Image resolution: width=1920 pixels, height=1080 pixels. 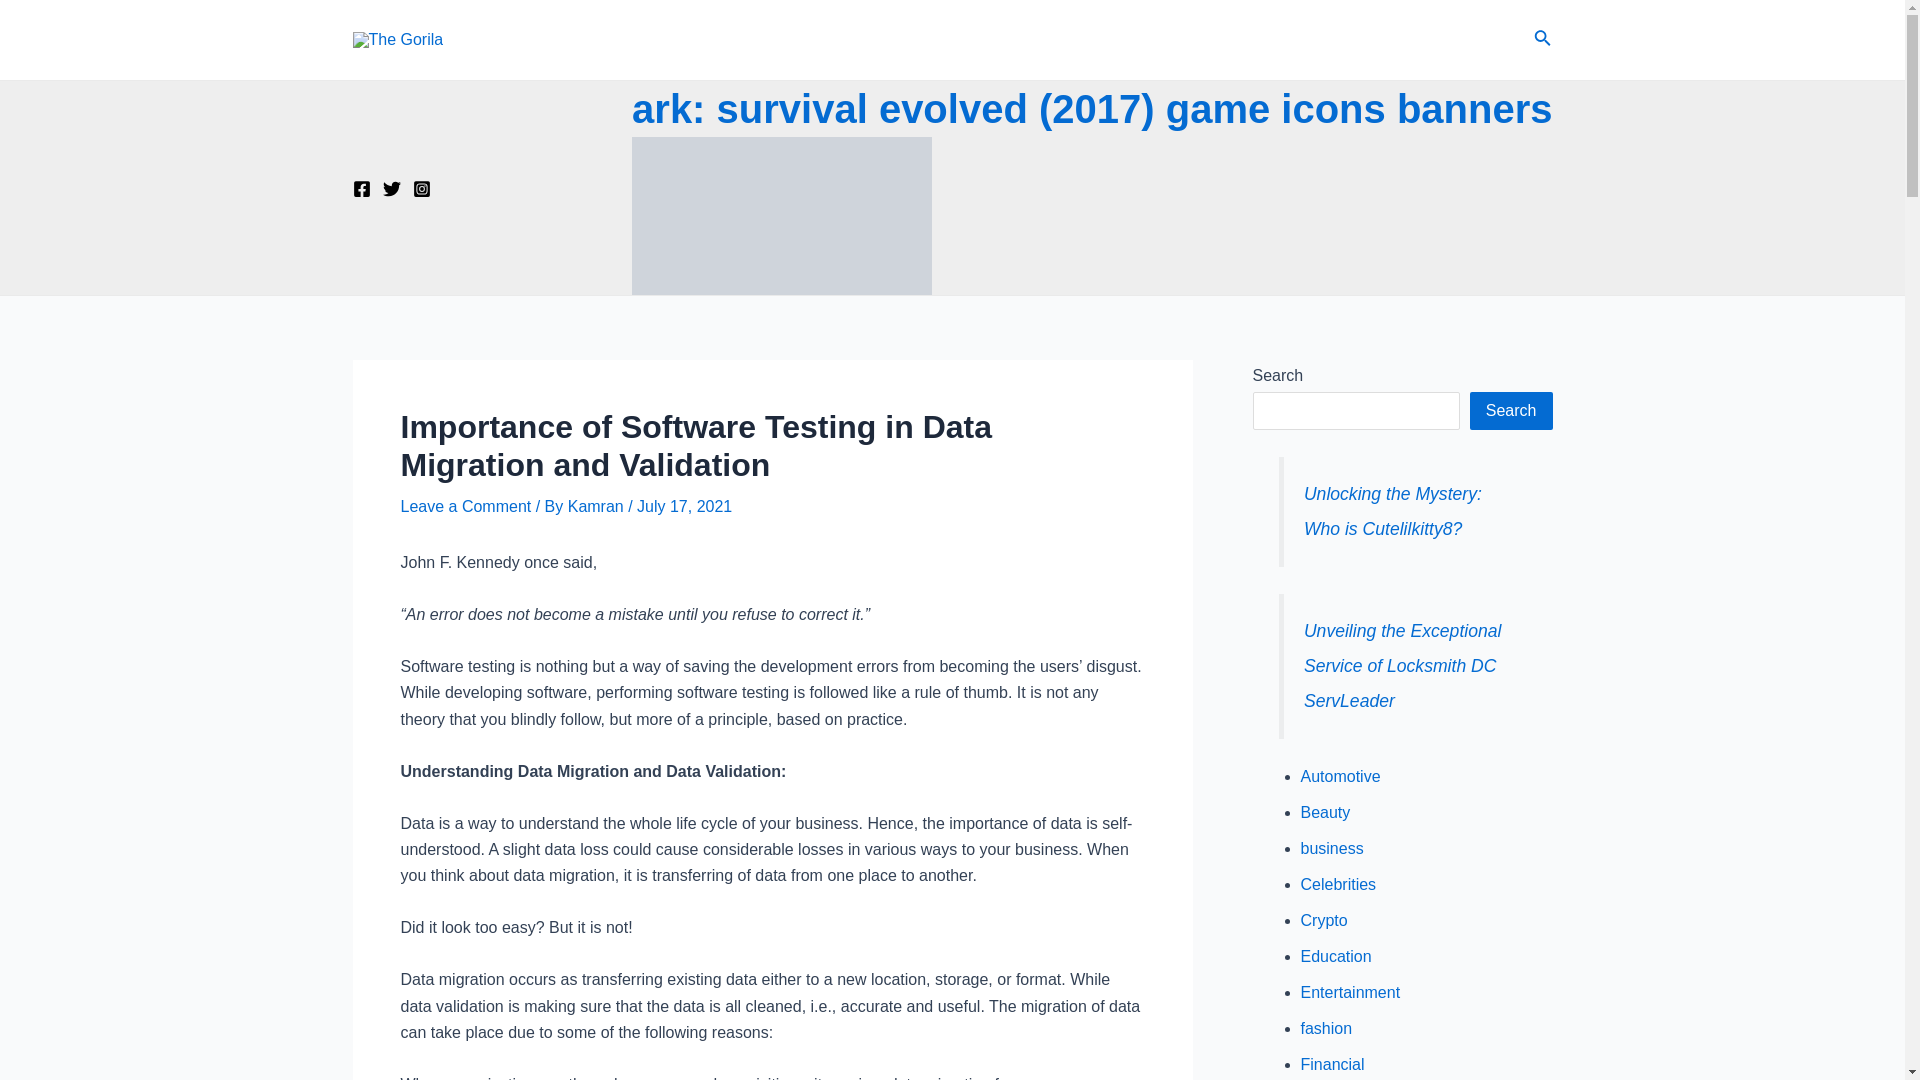 I want to click on View all posts by Kamran, so click(x=598, y=506).